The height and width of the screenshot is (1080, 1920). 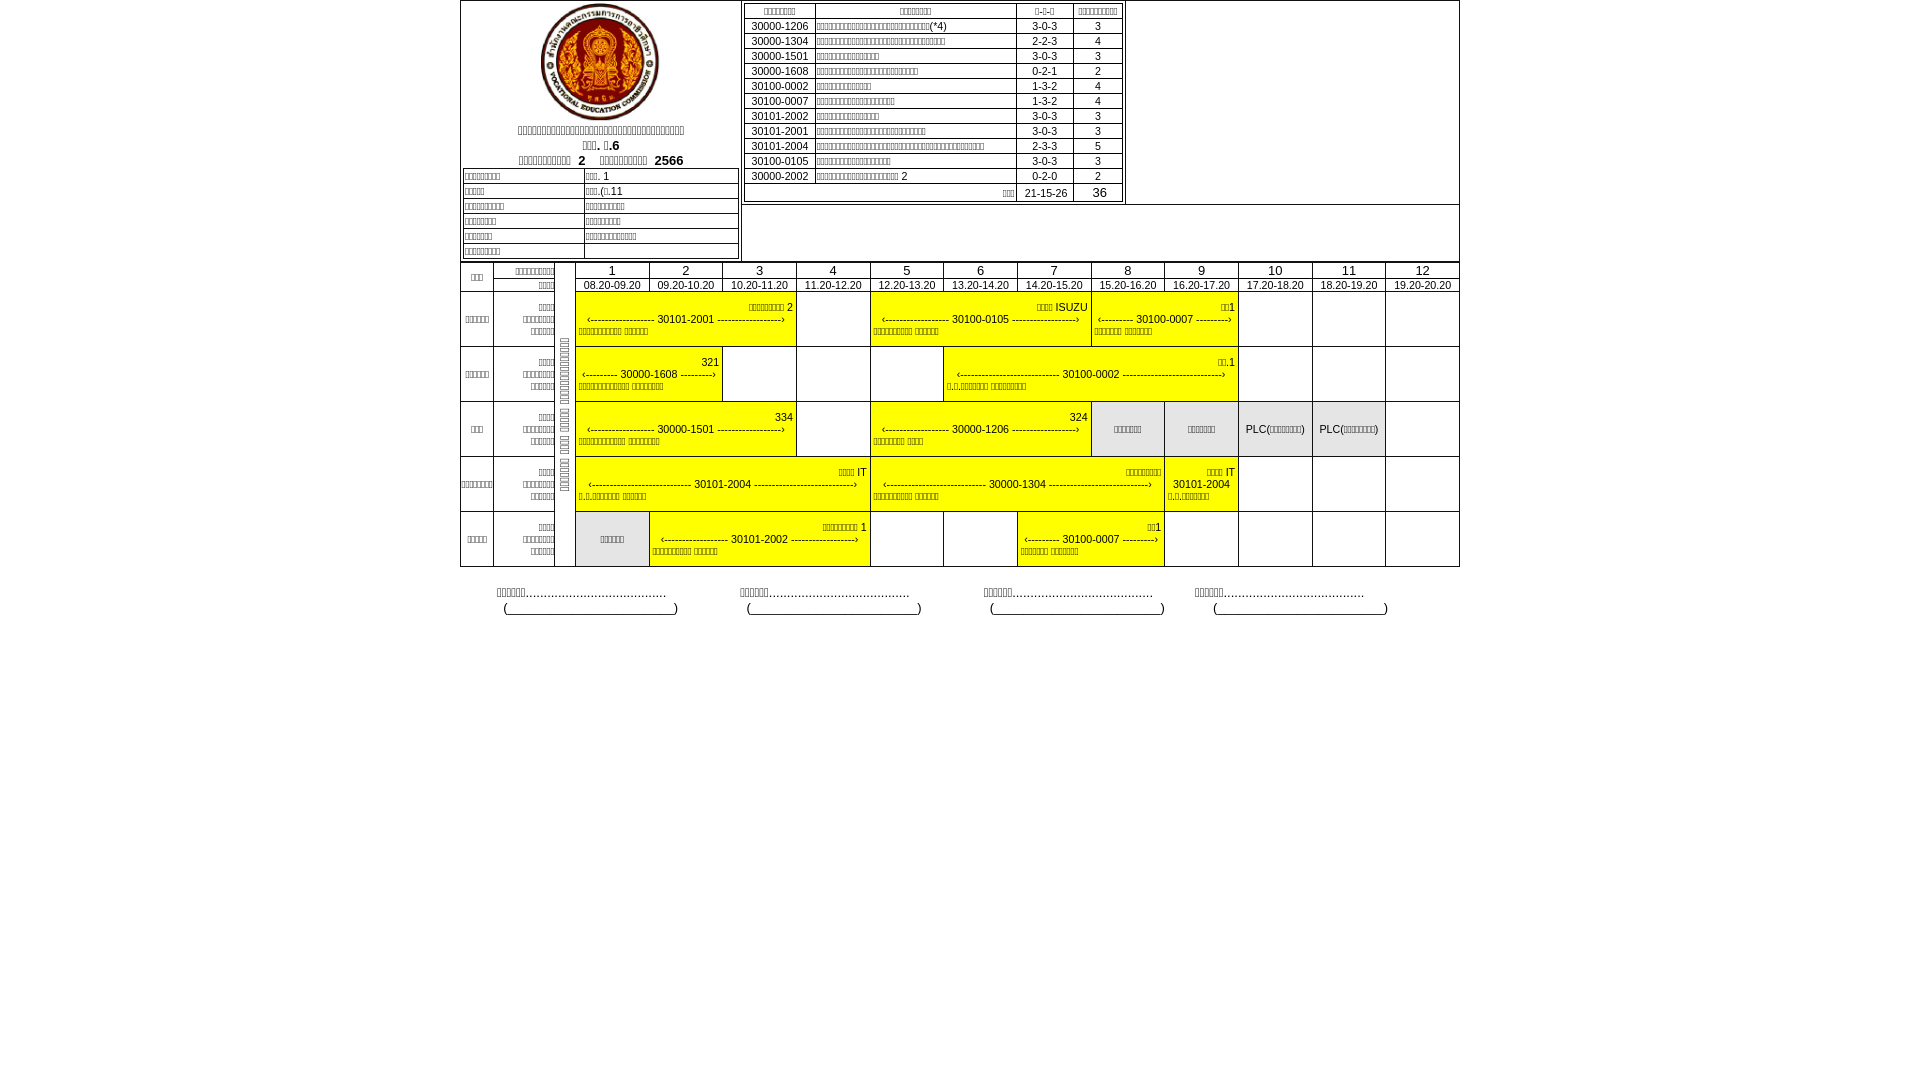 I want to click on 30100-0002, so click(x=780, y=86).